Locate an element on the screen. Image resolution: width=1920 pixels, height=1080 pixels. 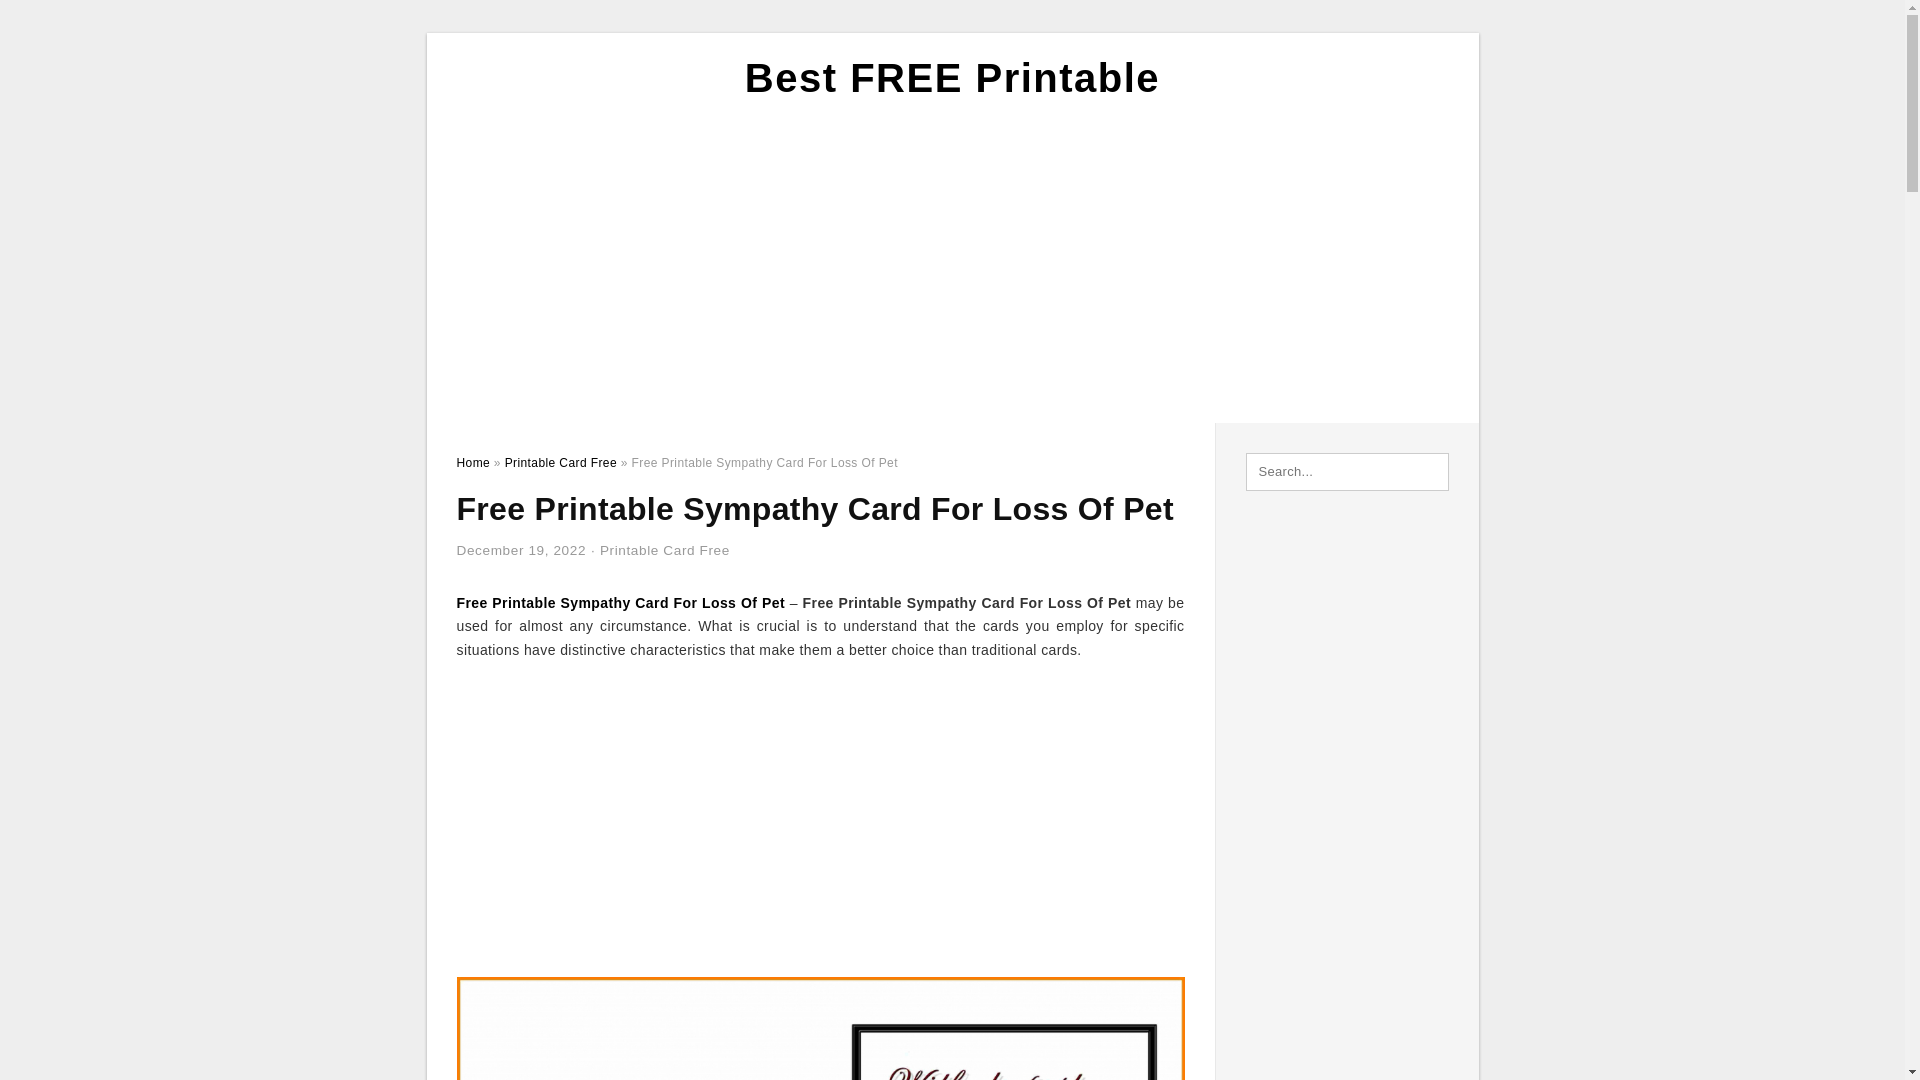
Printable Card Free is located at coordinates (664, 550).